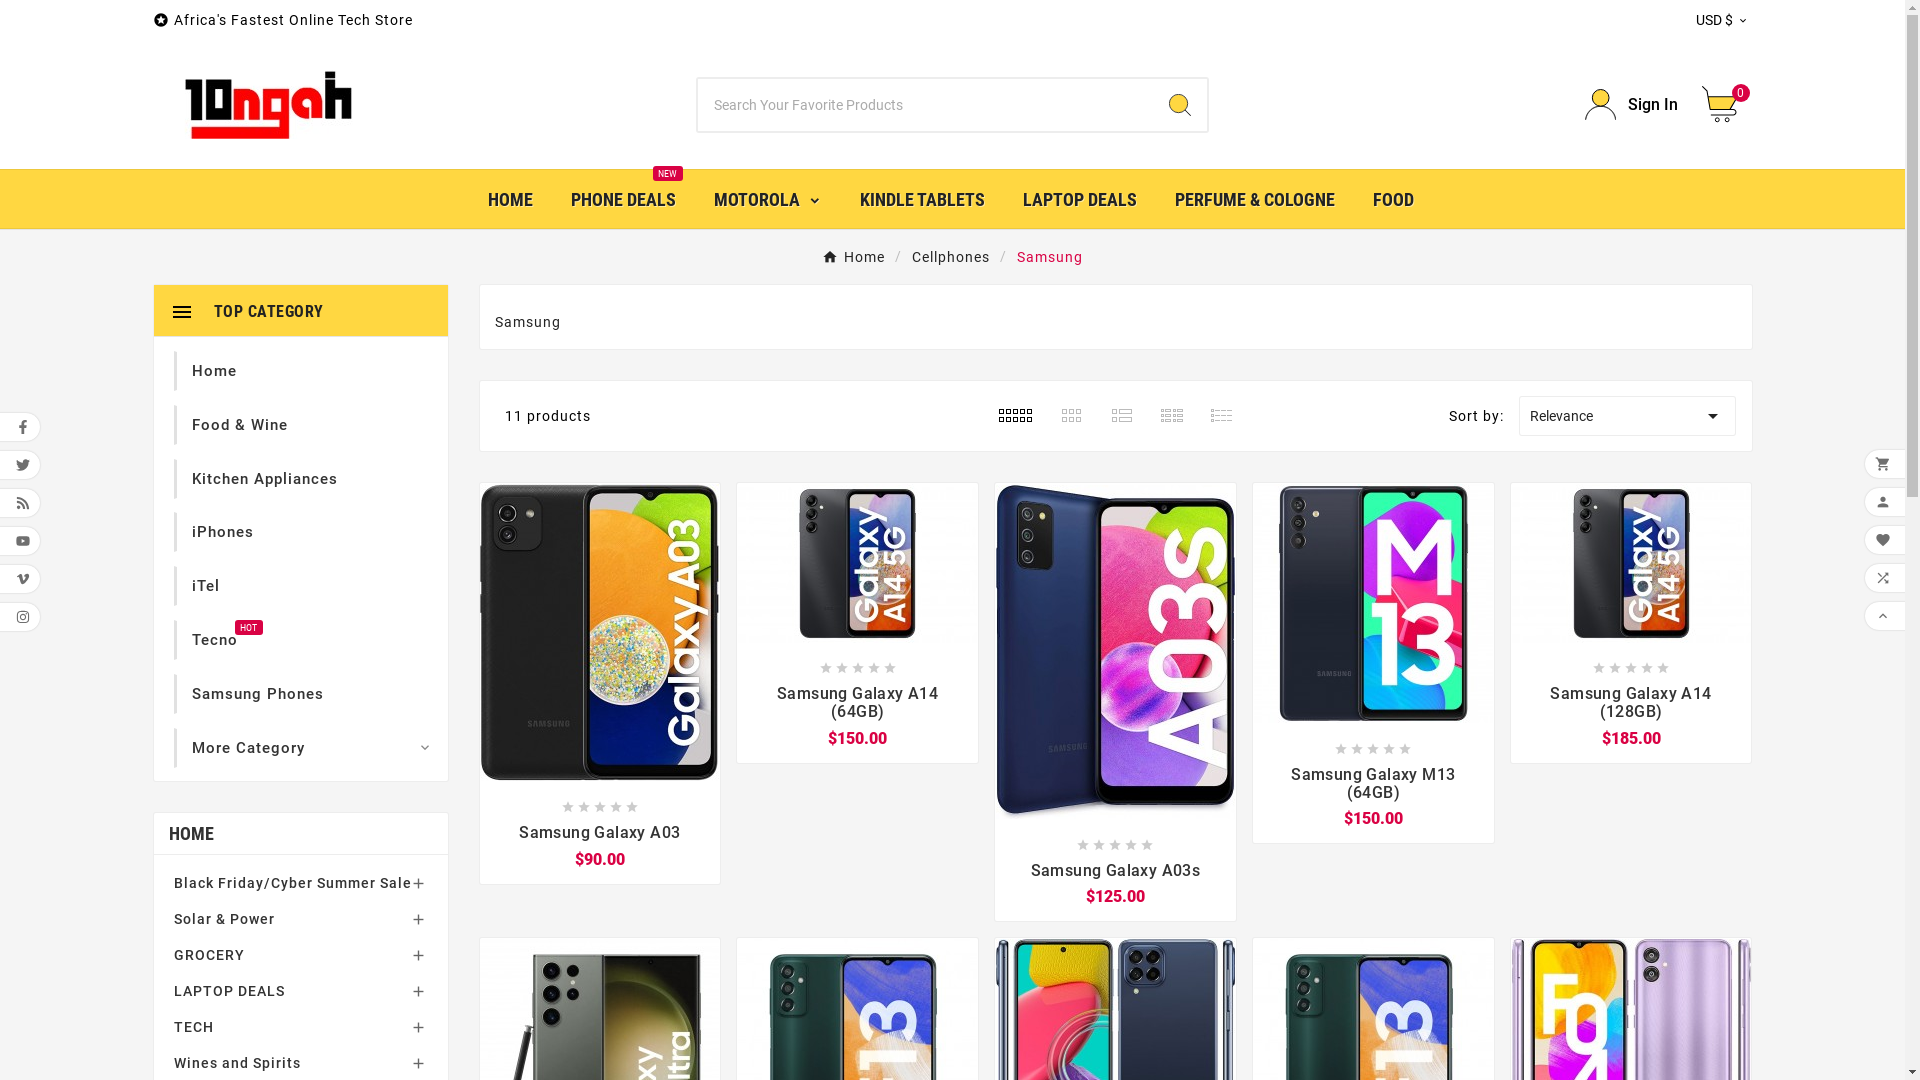  What do you see at coordinates (240, 425) in the screenshot?
I see `Food & Wine` at bounding box center [240, 425].